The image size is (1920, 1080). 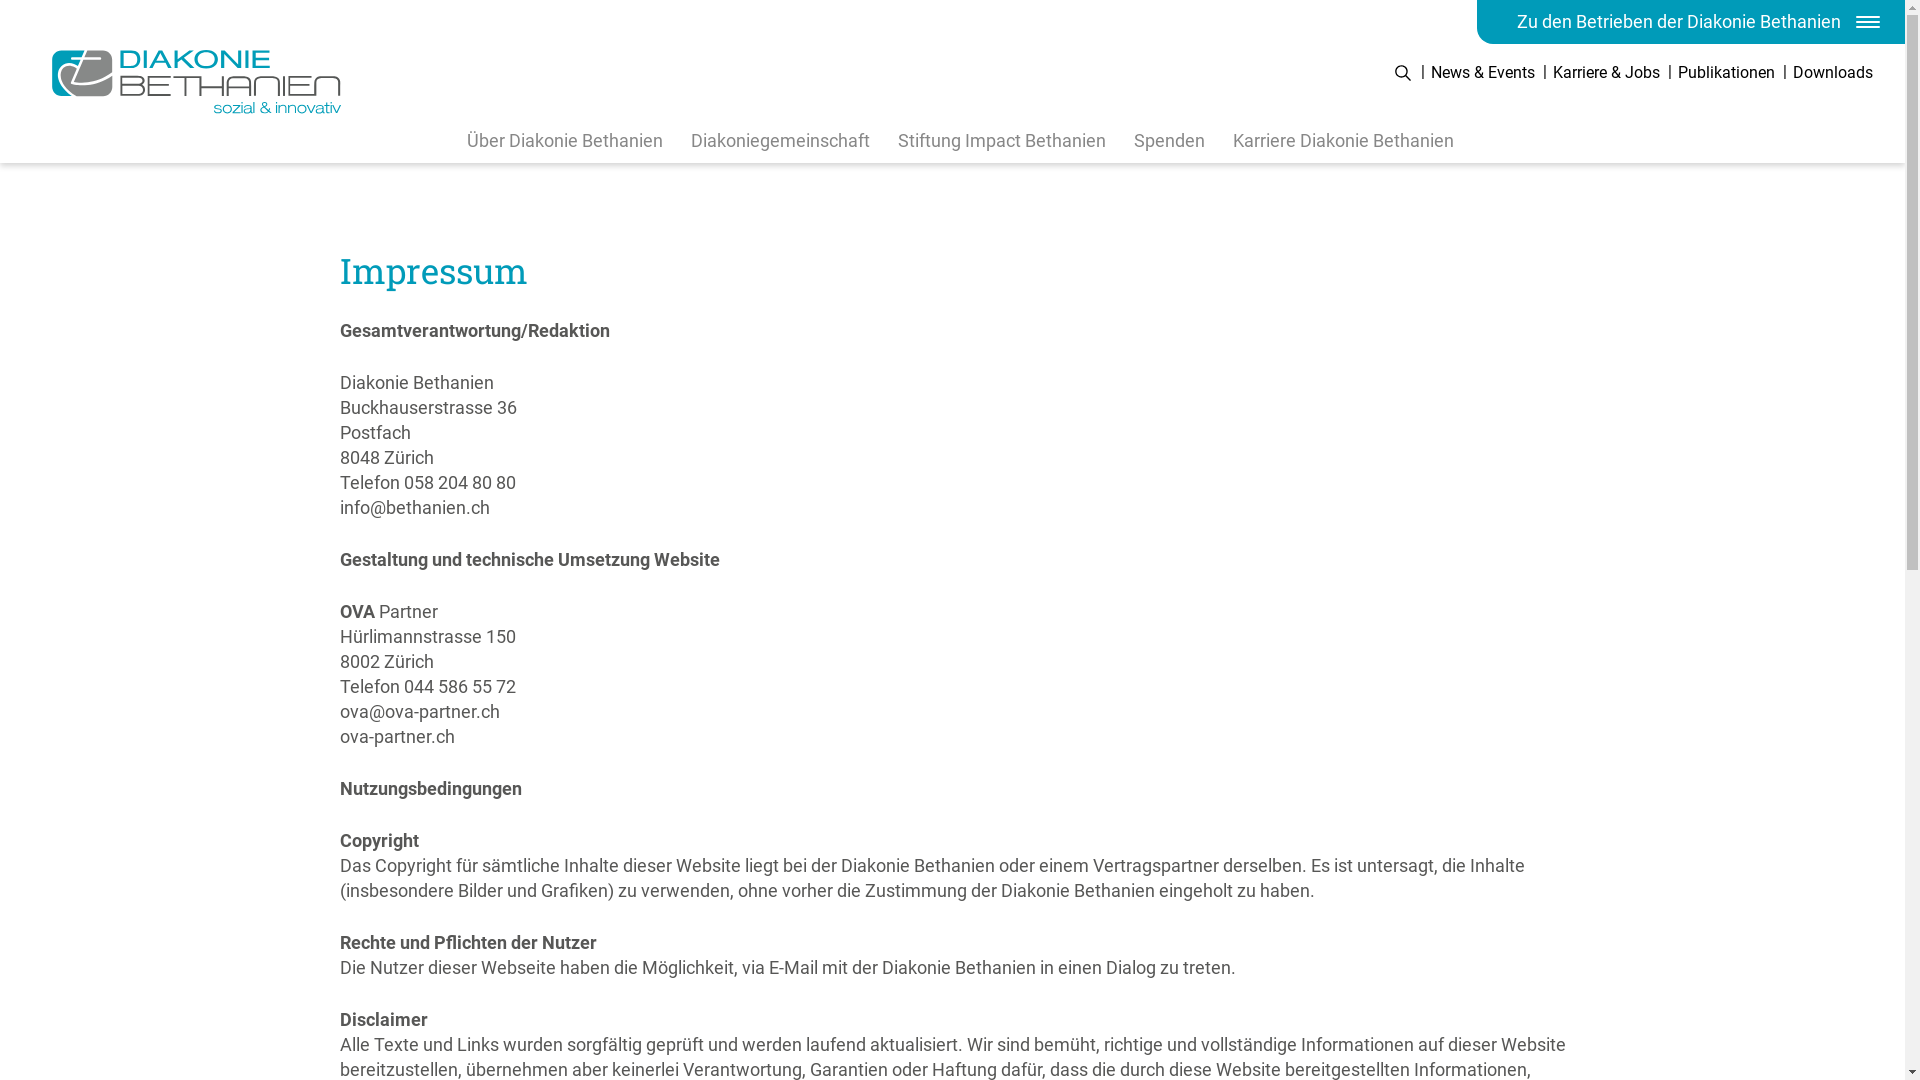 I want to click on ova-partner.ch, so click(x=398, y=736).